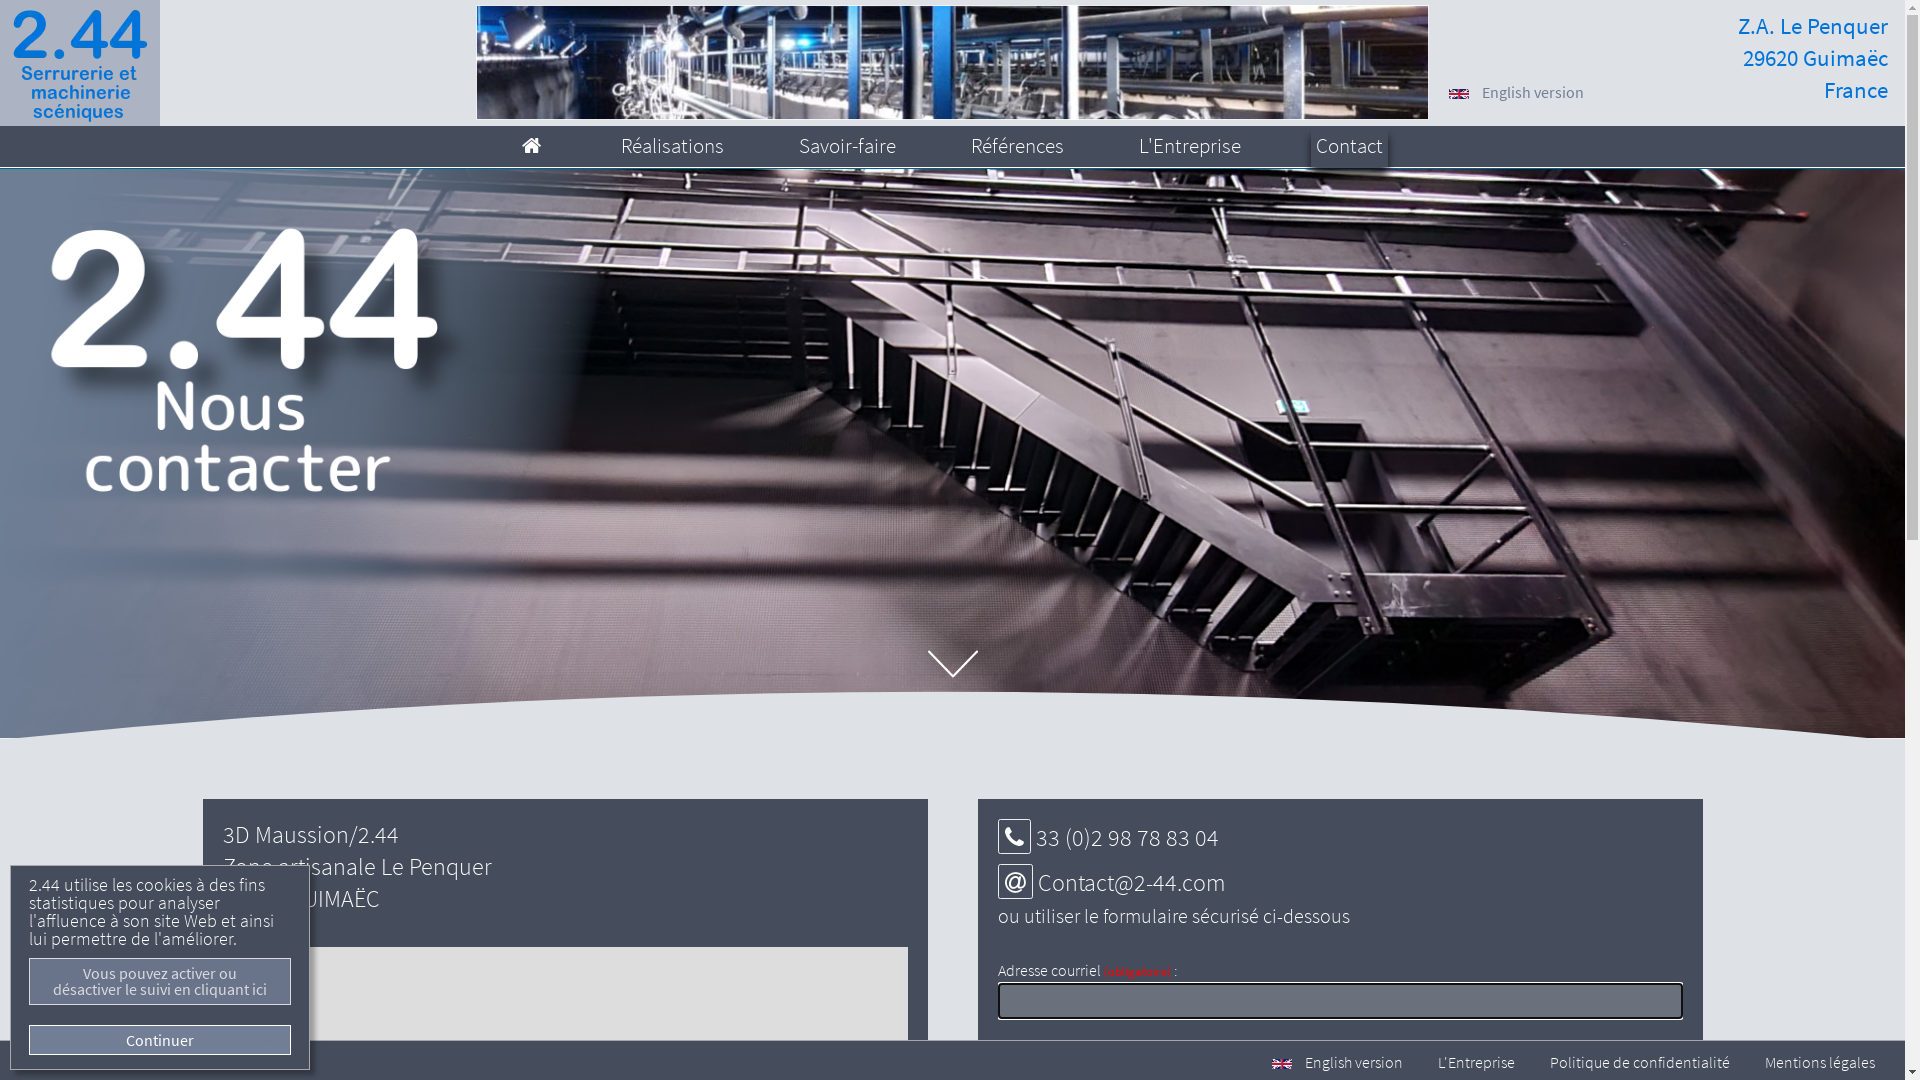 The image size is (1920, 1080). I want to click on L'Entreprise, so click(1190, 146).